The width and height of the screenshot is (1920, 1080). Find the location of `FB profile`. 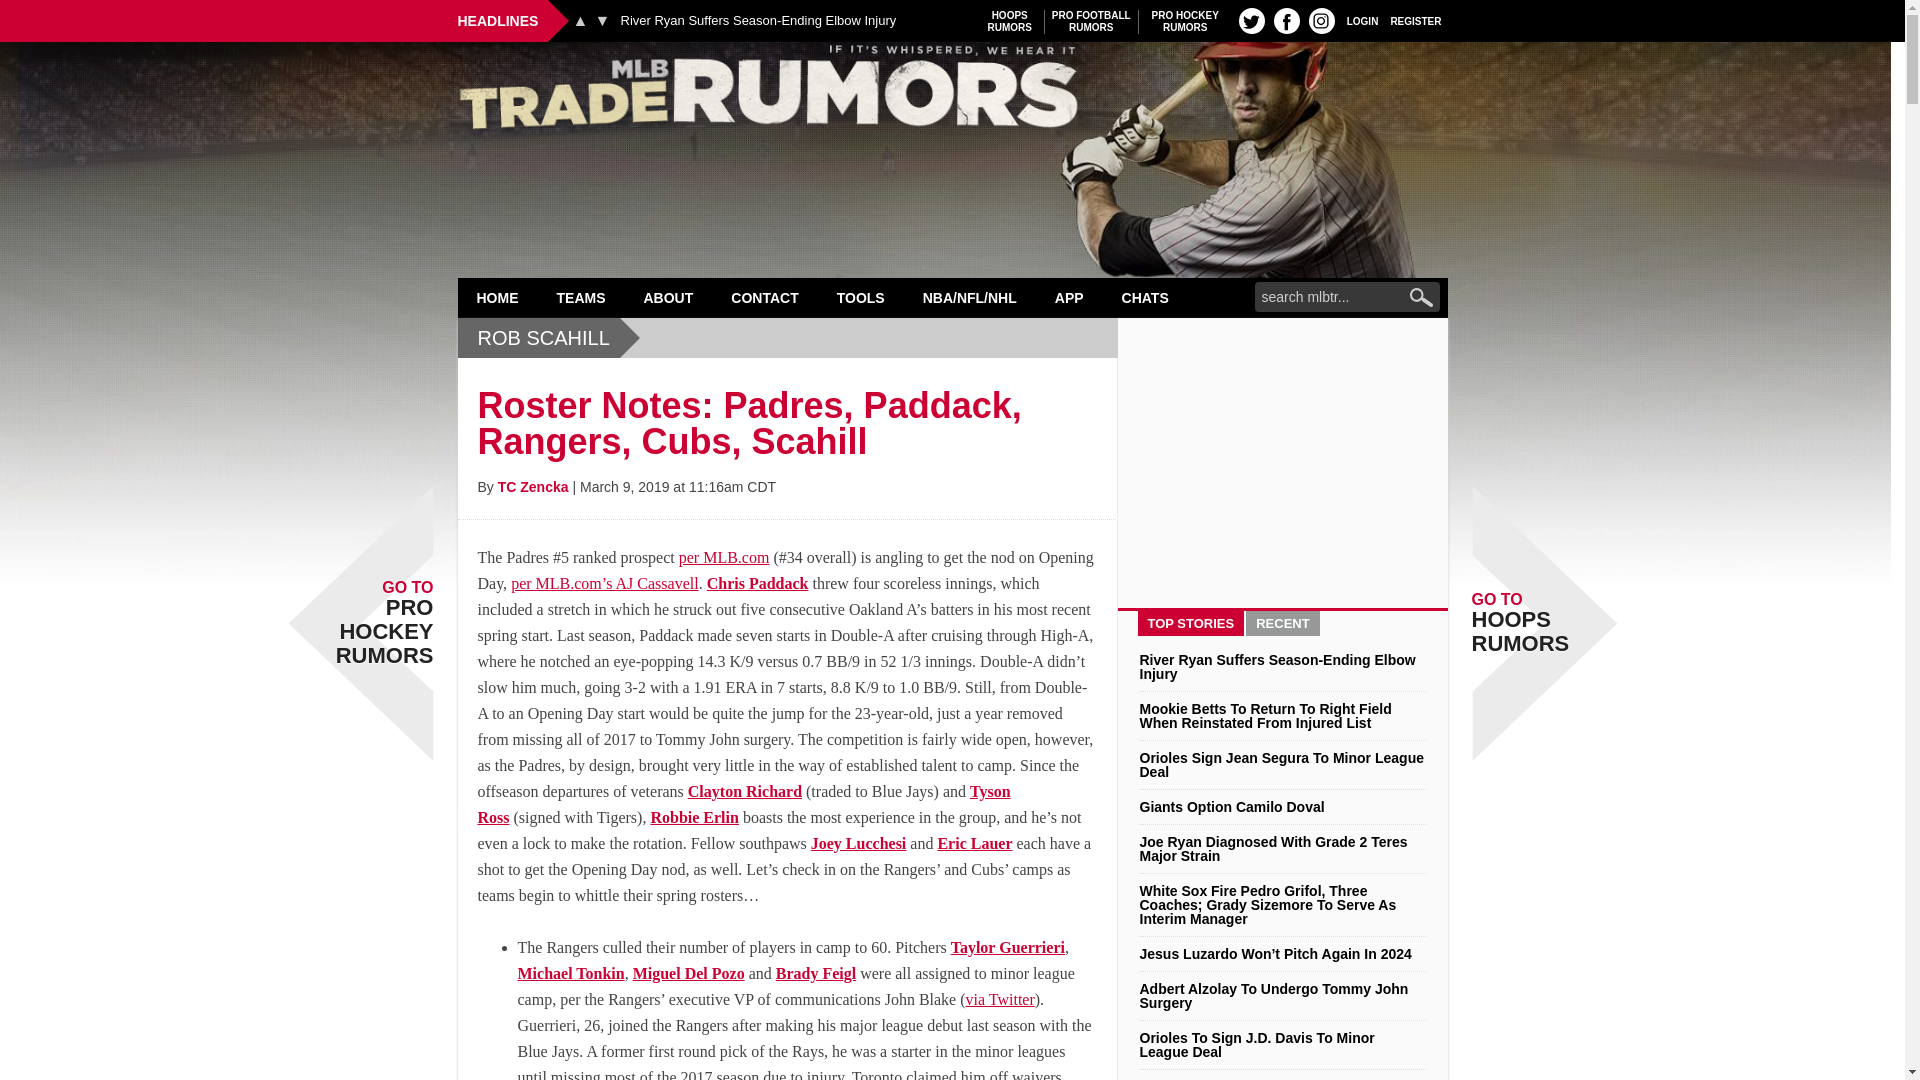

FB profile is located at coordinates (1286, 20).